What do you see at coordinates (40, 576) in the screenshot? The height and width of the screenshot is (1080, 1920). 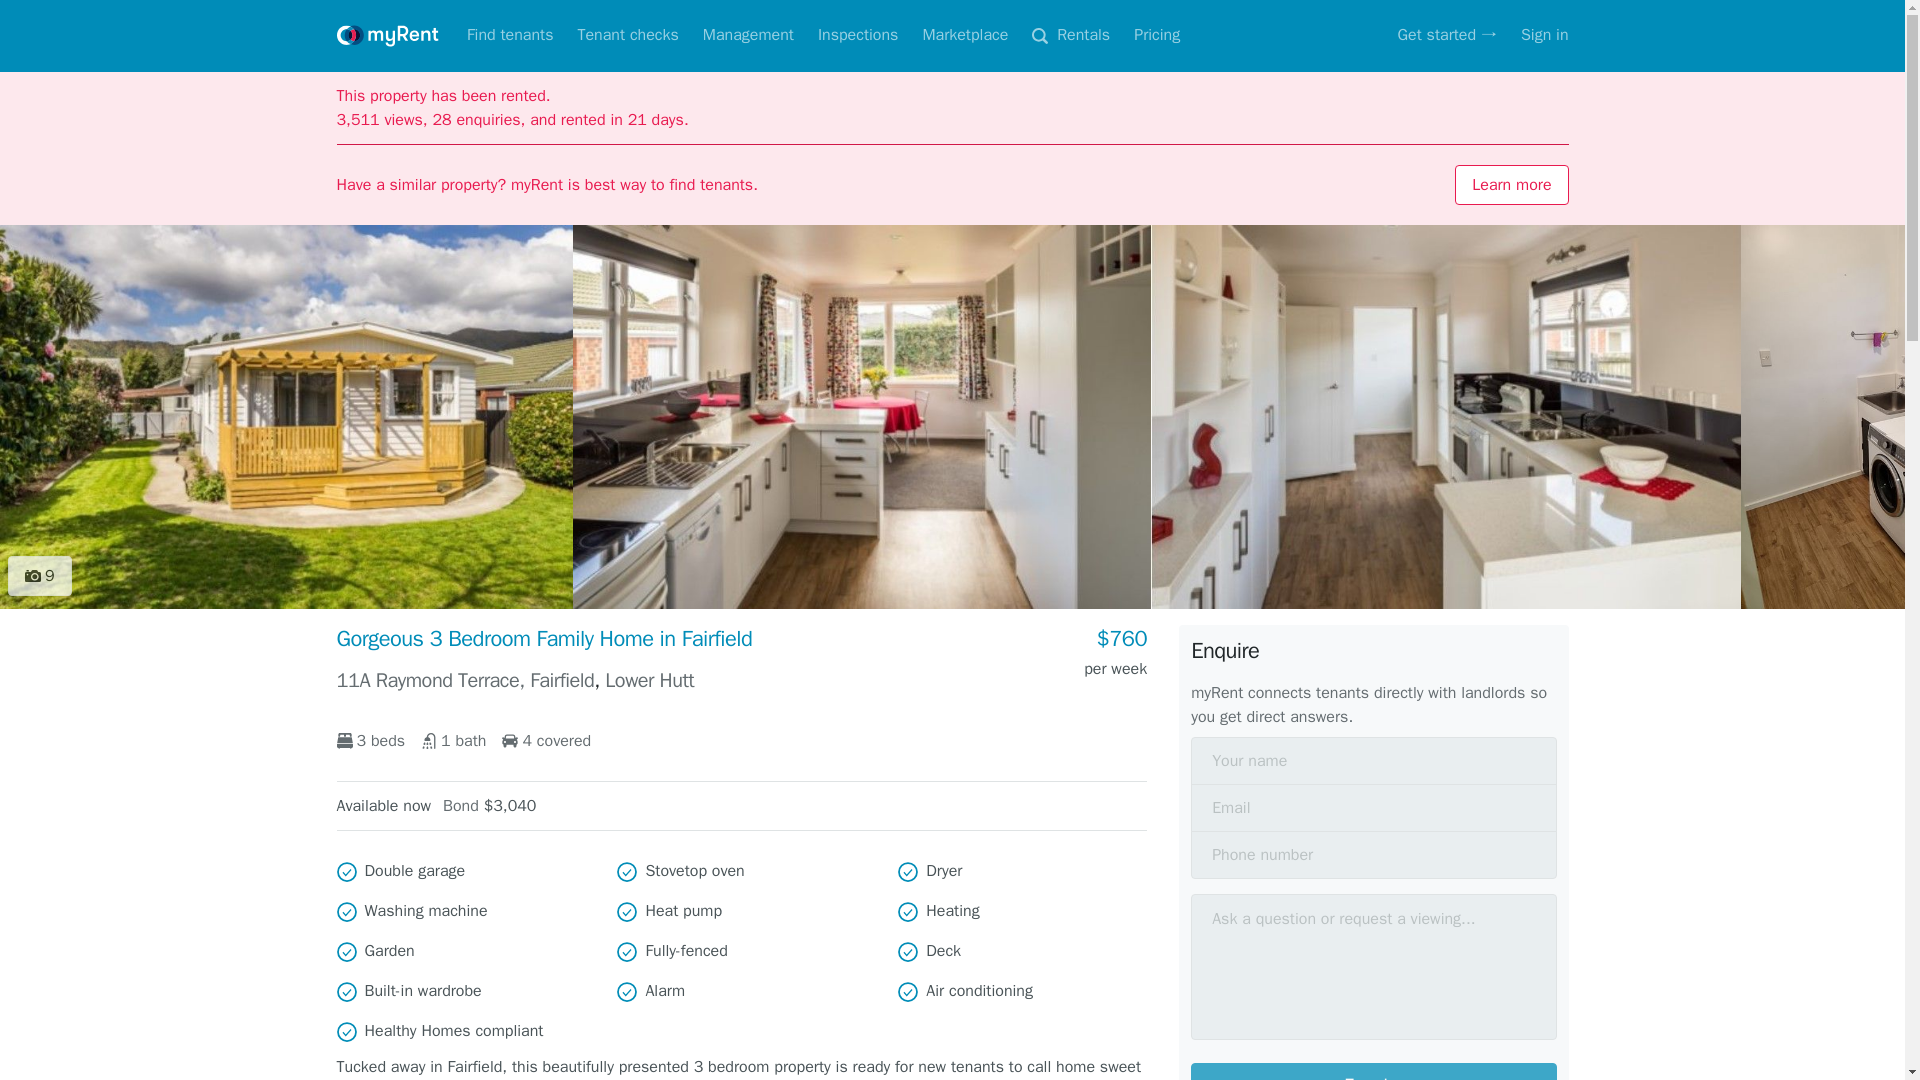 I see `9` at bounding box center [40, 576].